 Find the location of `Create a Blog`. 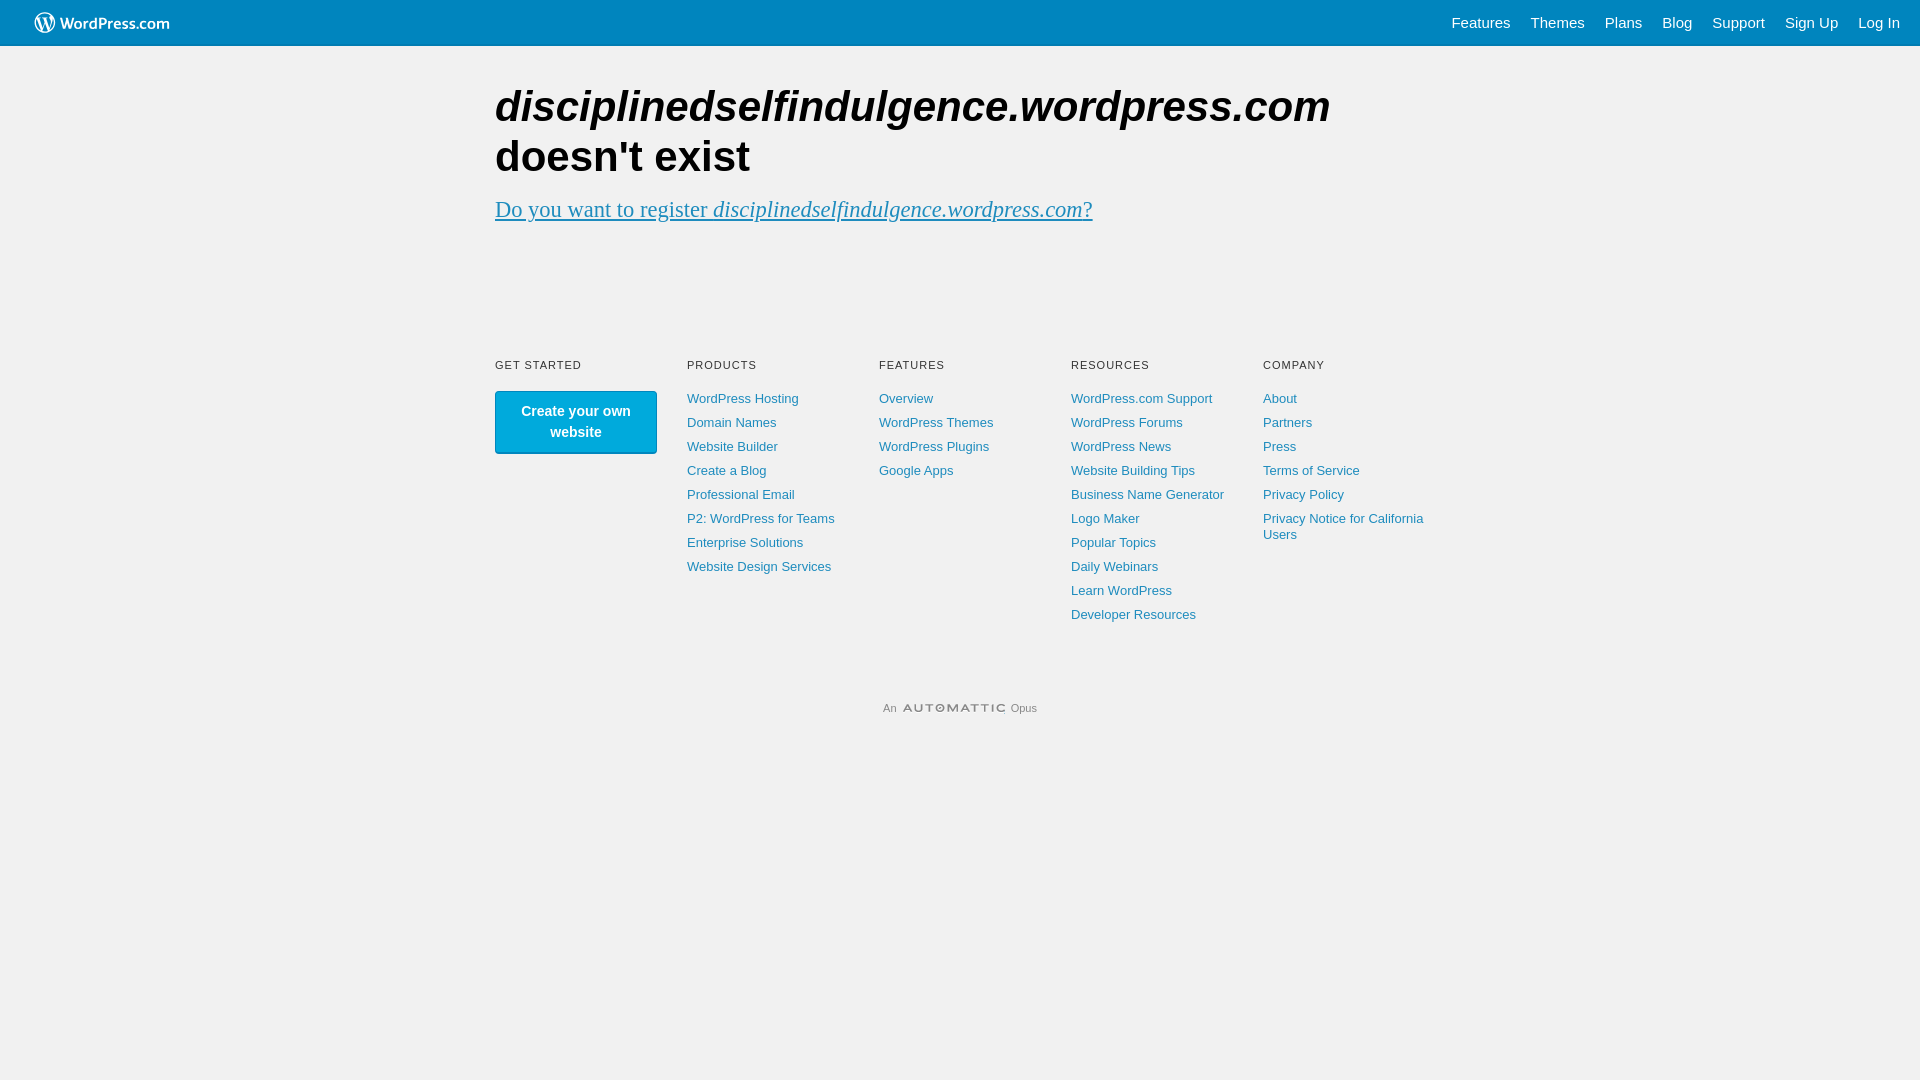

Create a Blog is located at coordinates (727, 470).